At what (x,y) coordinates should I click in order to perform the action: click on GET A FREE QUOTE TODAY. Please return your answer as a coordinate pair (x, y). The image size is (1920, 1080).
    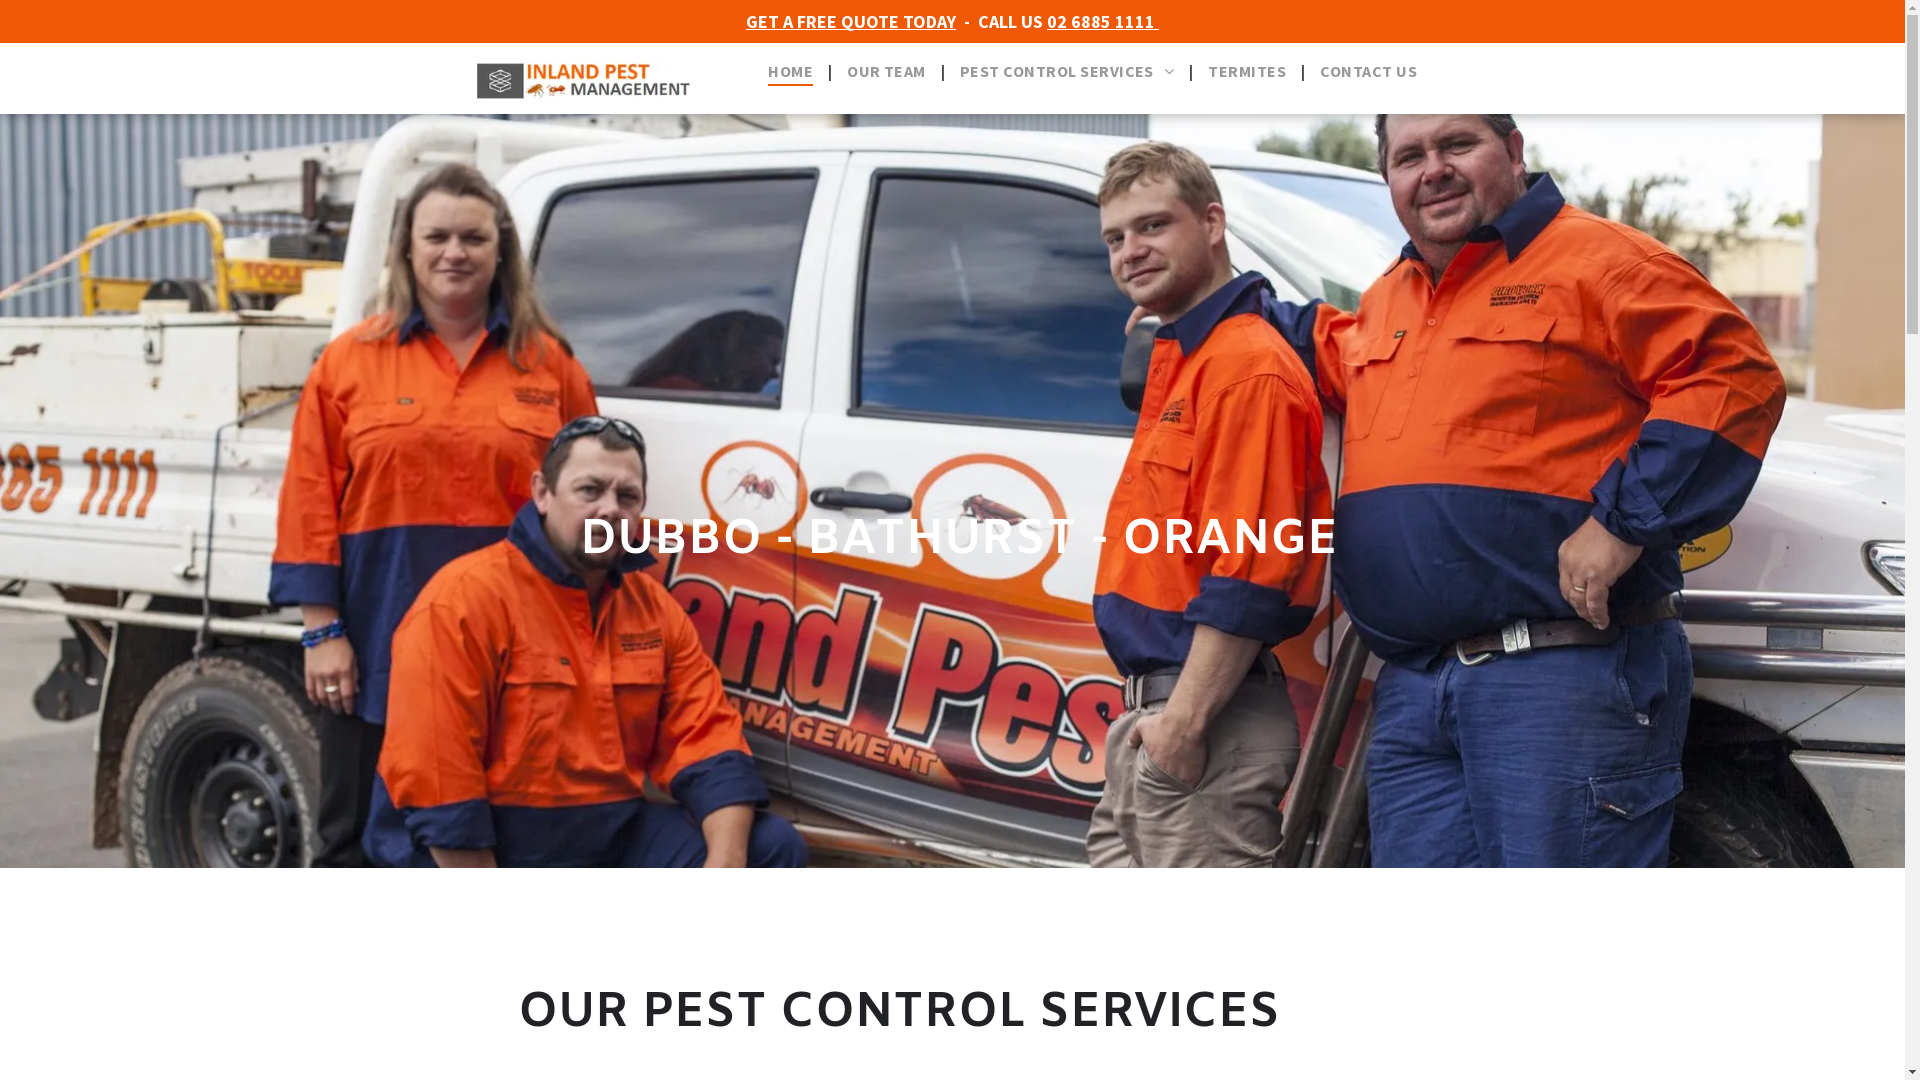
    Looking at the image, I should click on (851, 22).